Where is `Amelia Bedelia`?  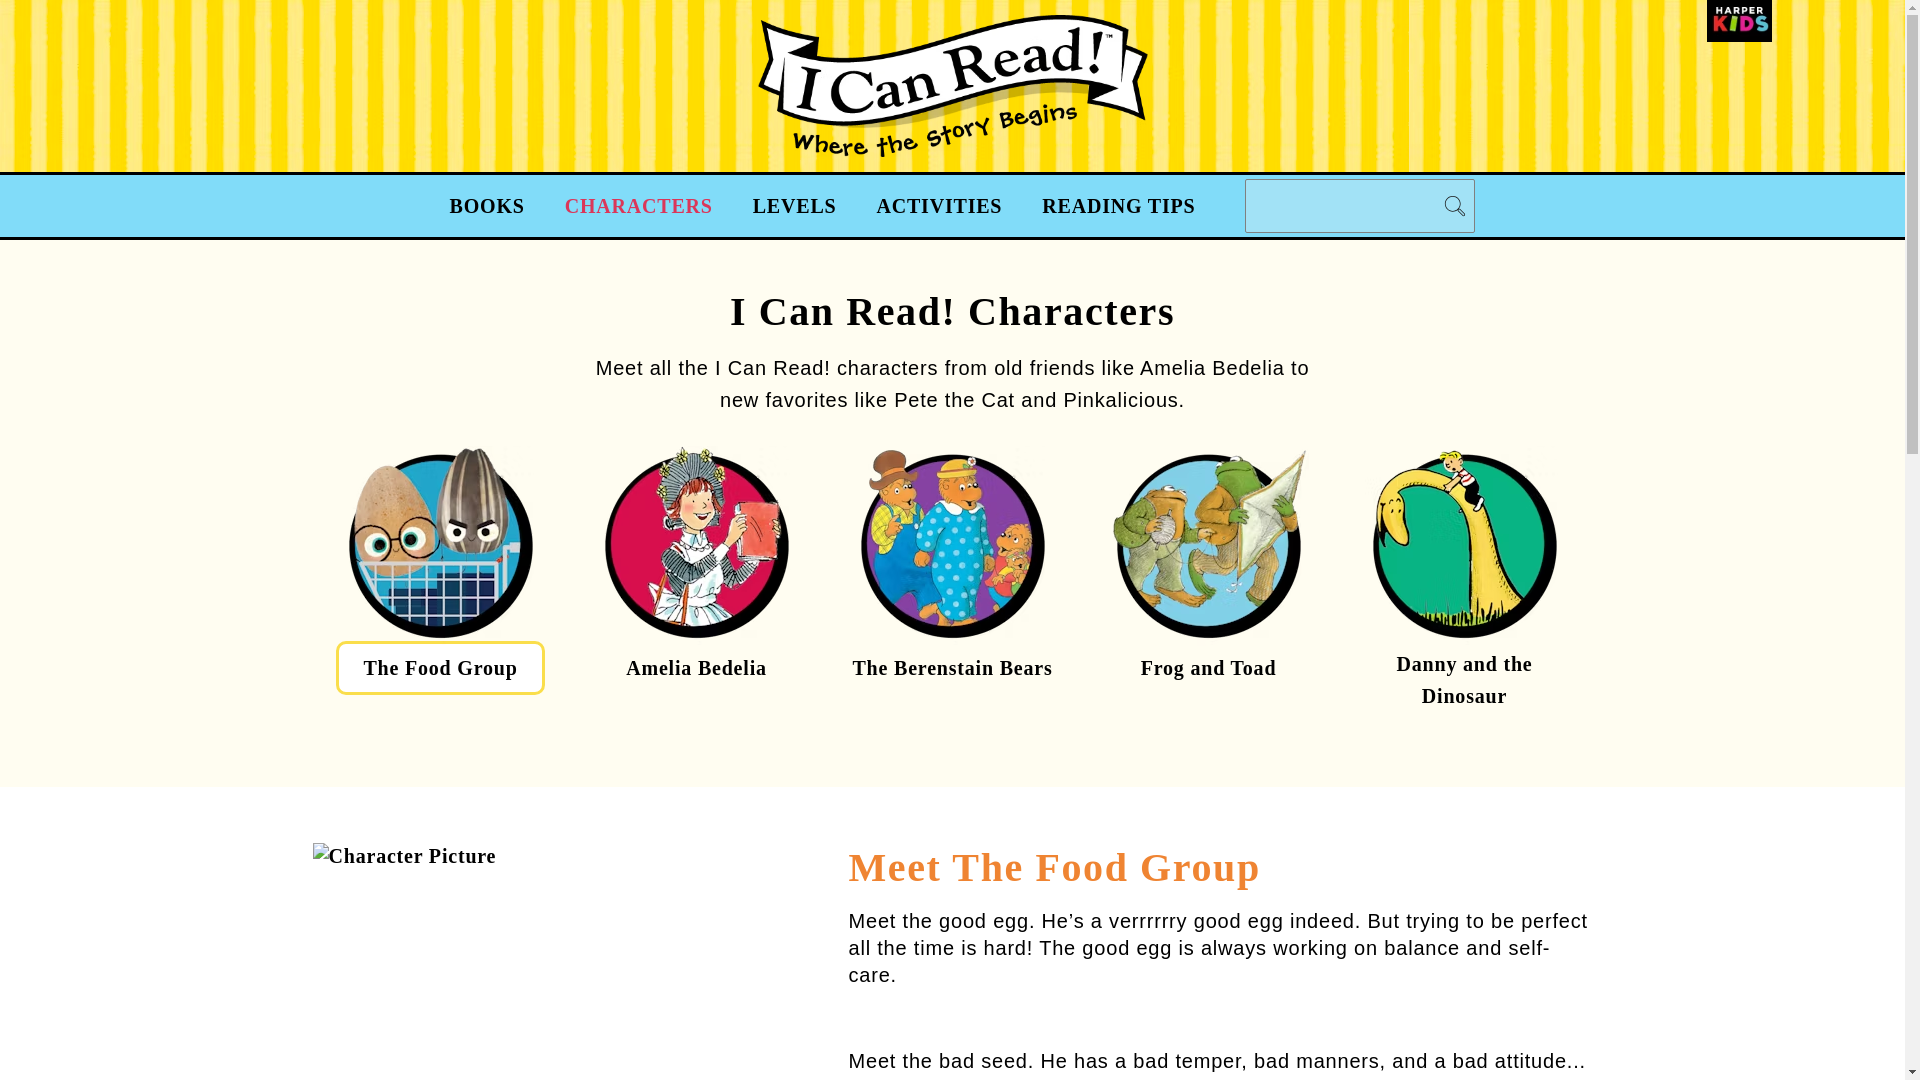 Amelia Bedelia is located at coordinates (696, 668).